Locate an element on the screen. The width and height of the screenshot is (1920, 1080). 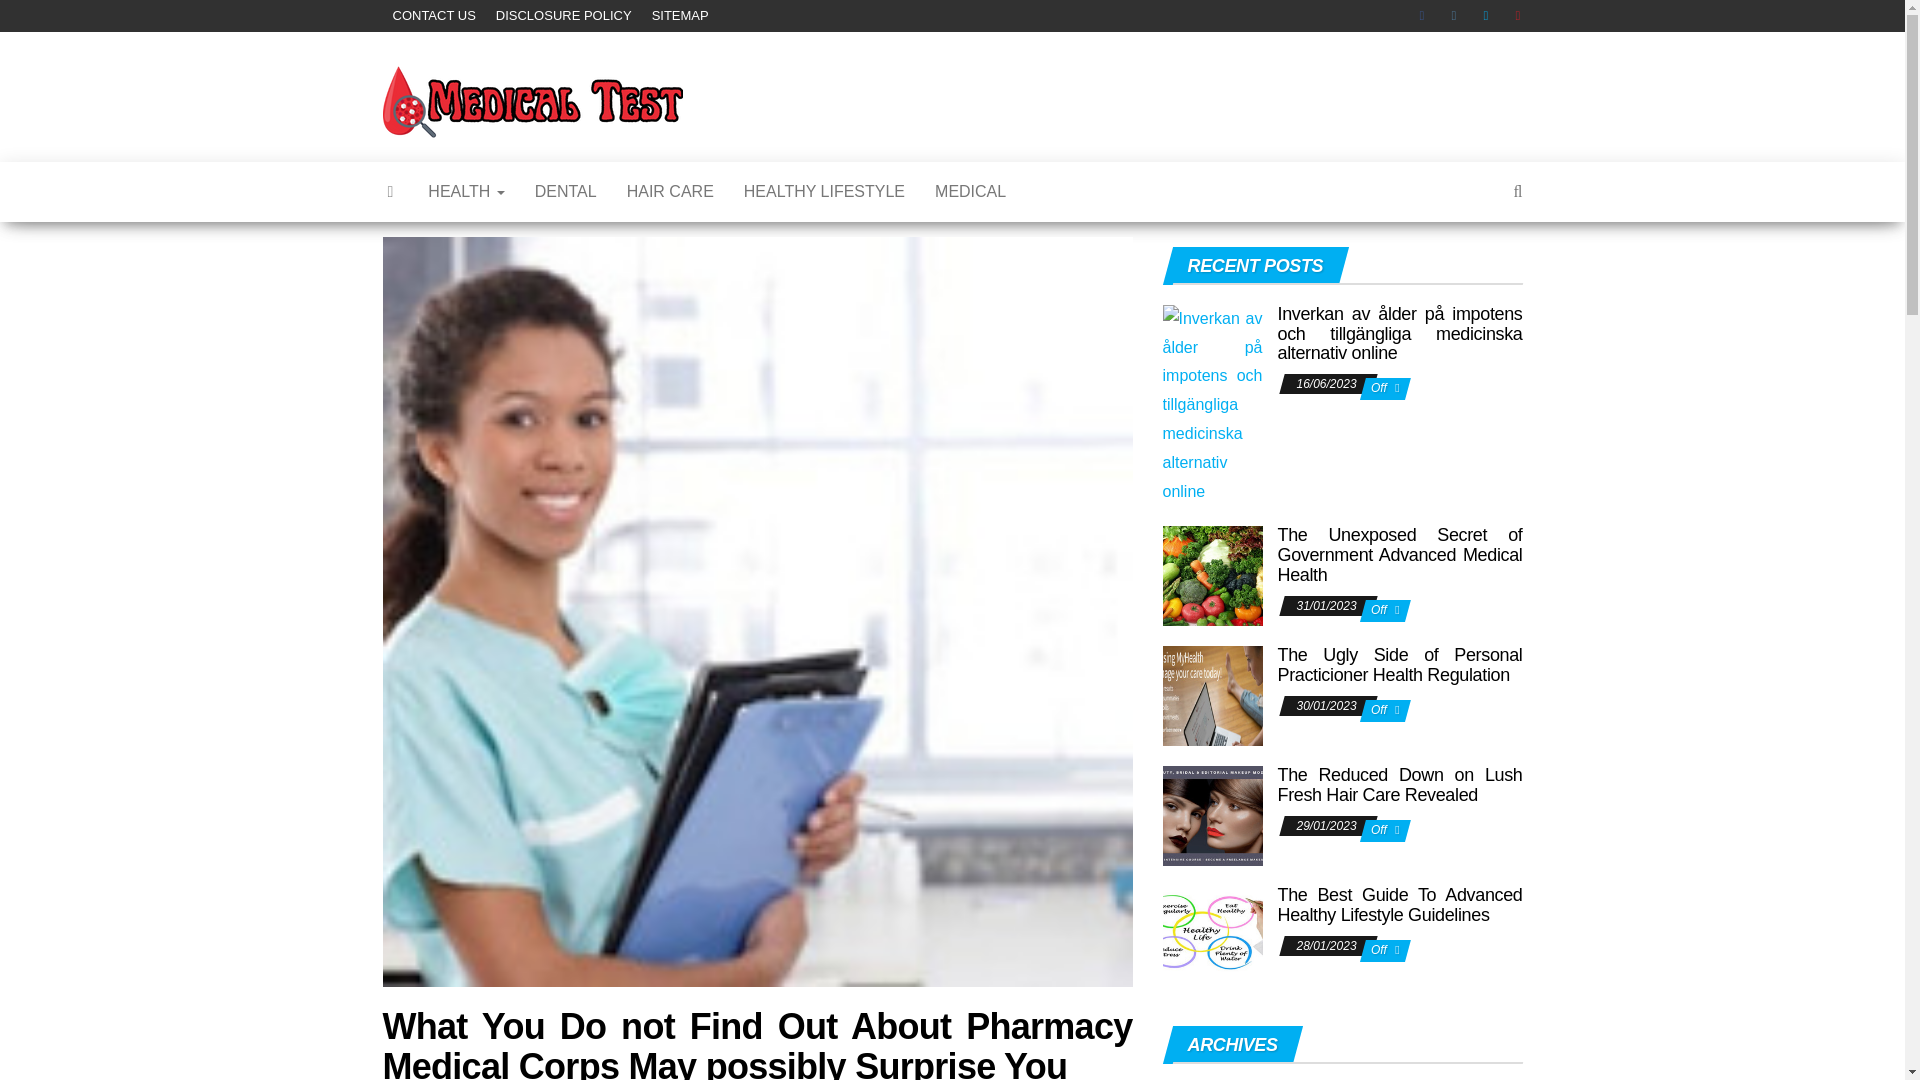
HAIR CARE is located at coordinates (670, 192).